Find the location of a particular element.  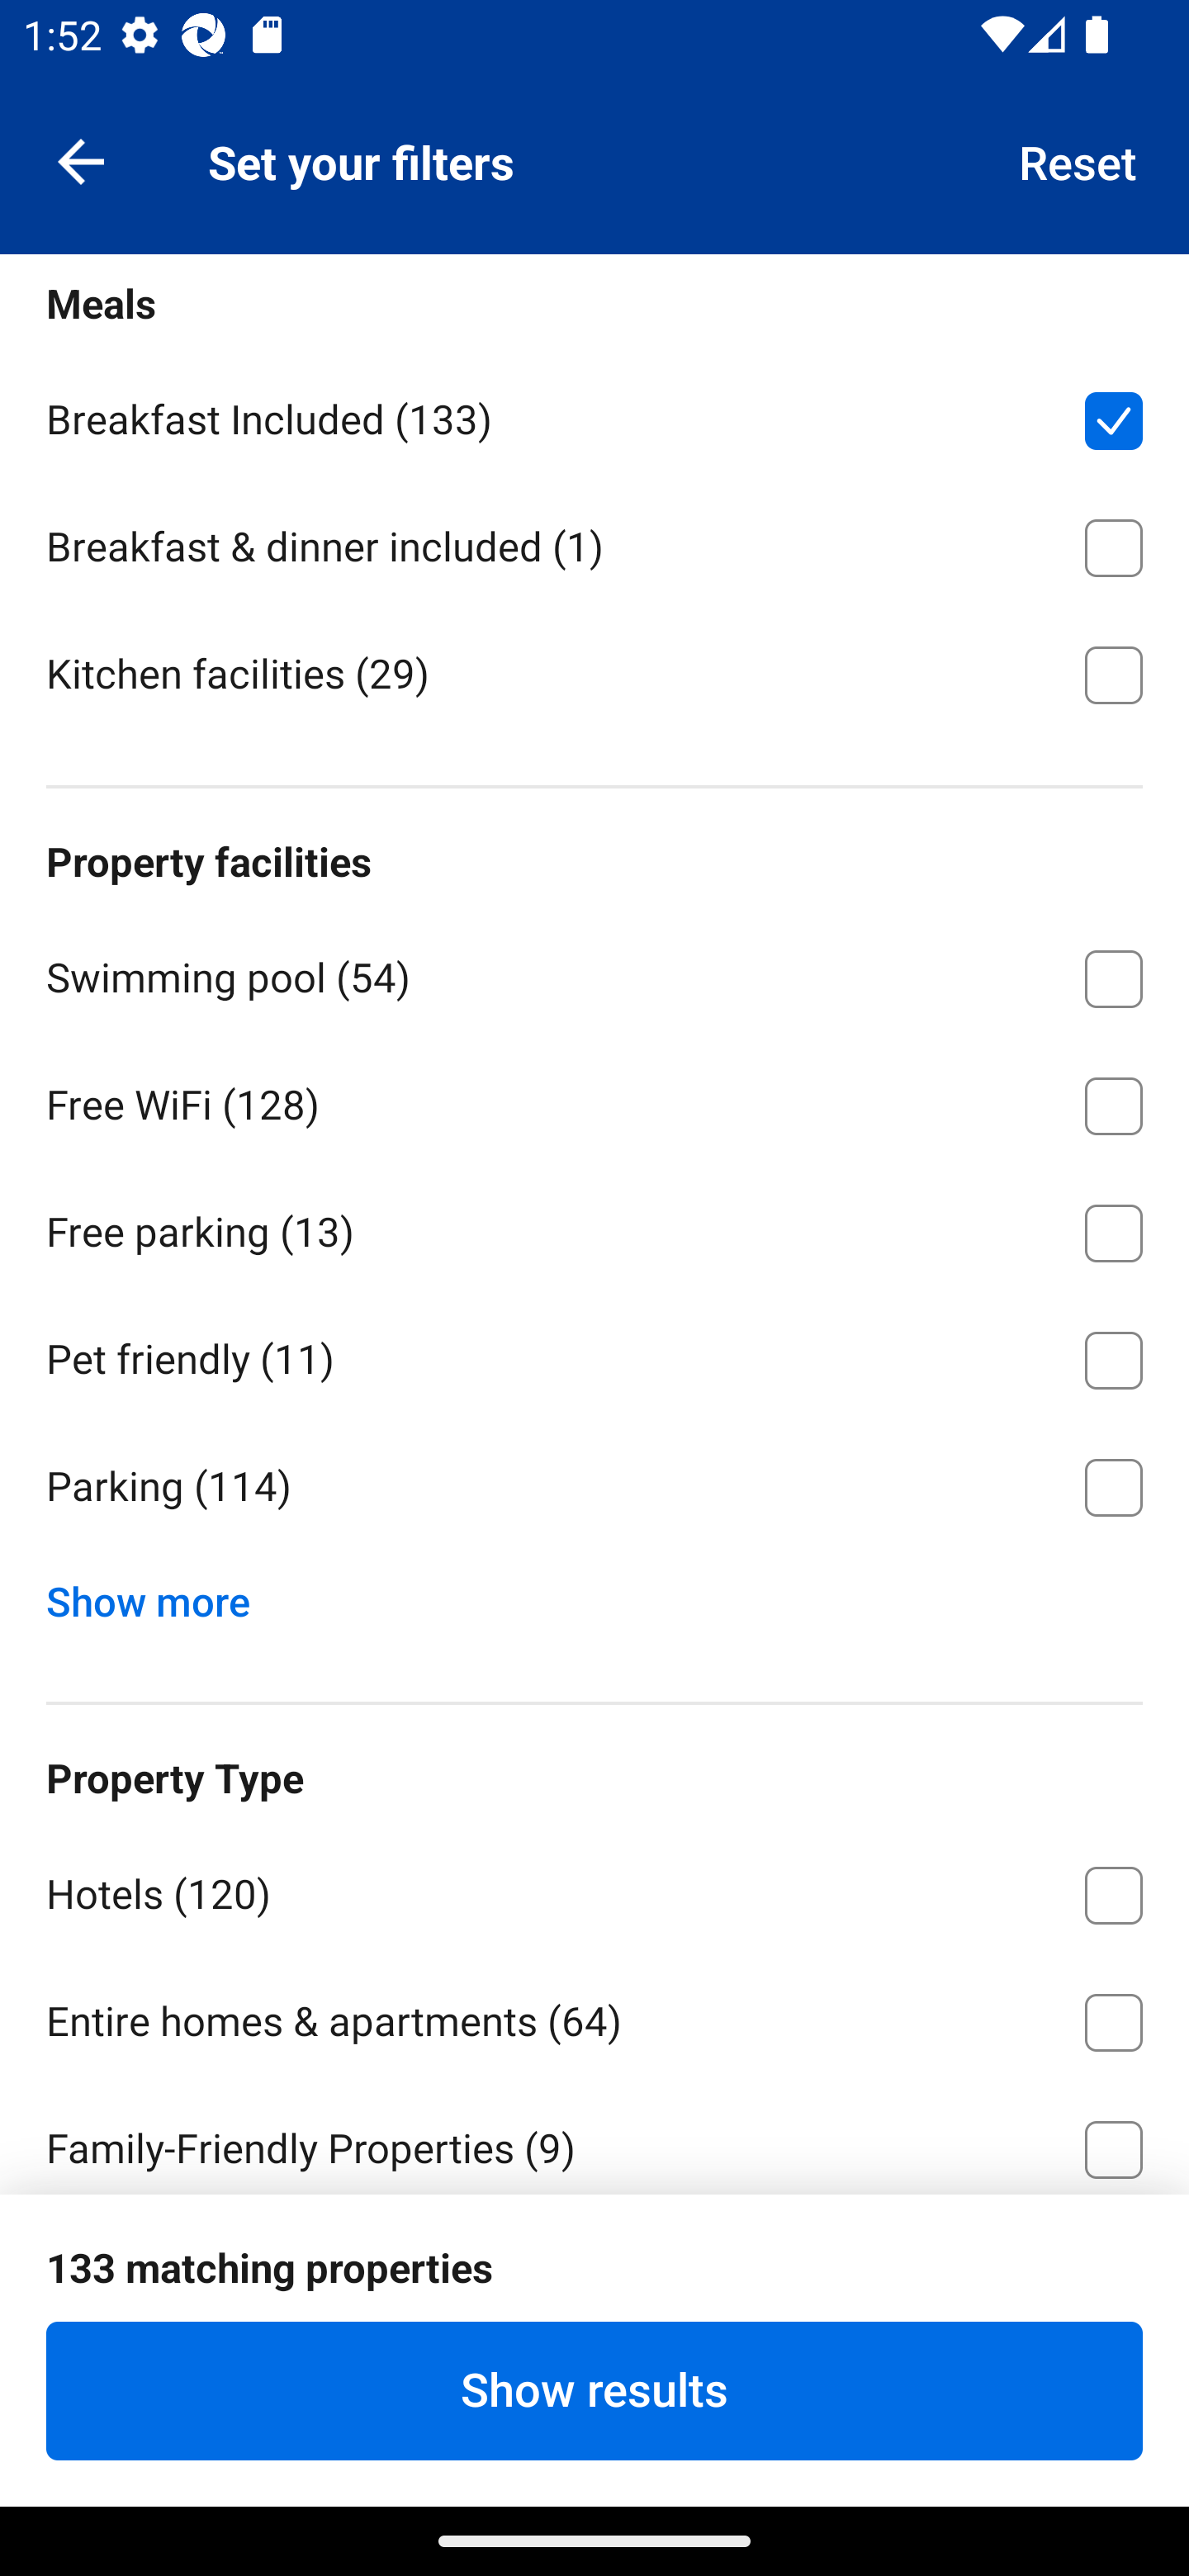

Show more is located at coordinates (160, 1595).